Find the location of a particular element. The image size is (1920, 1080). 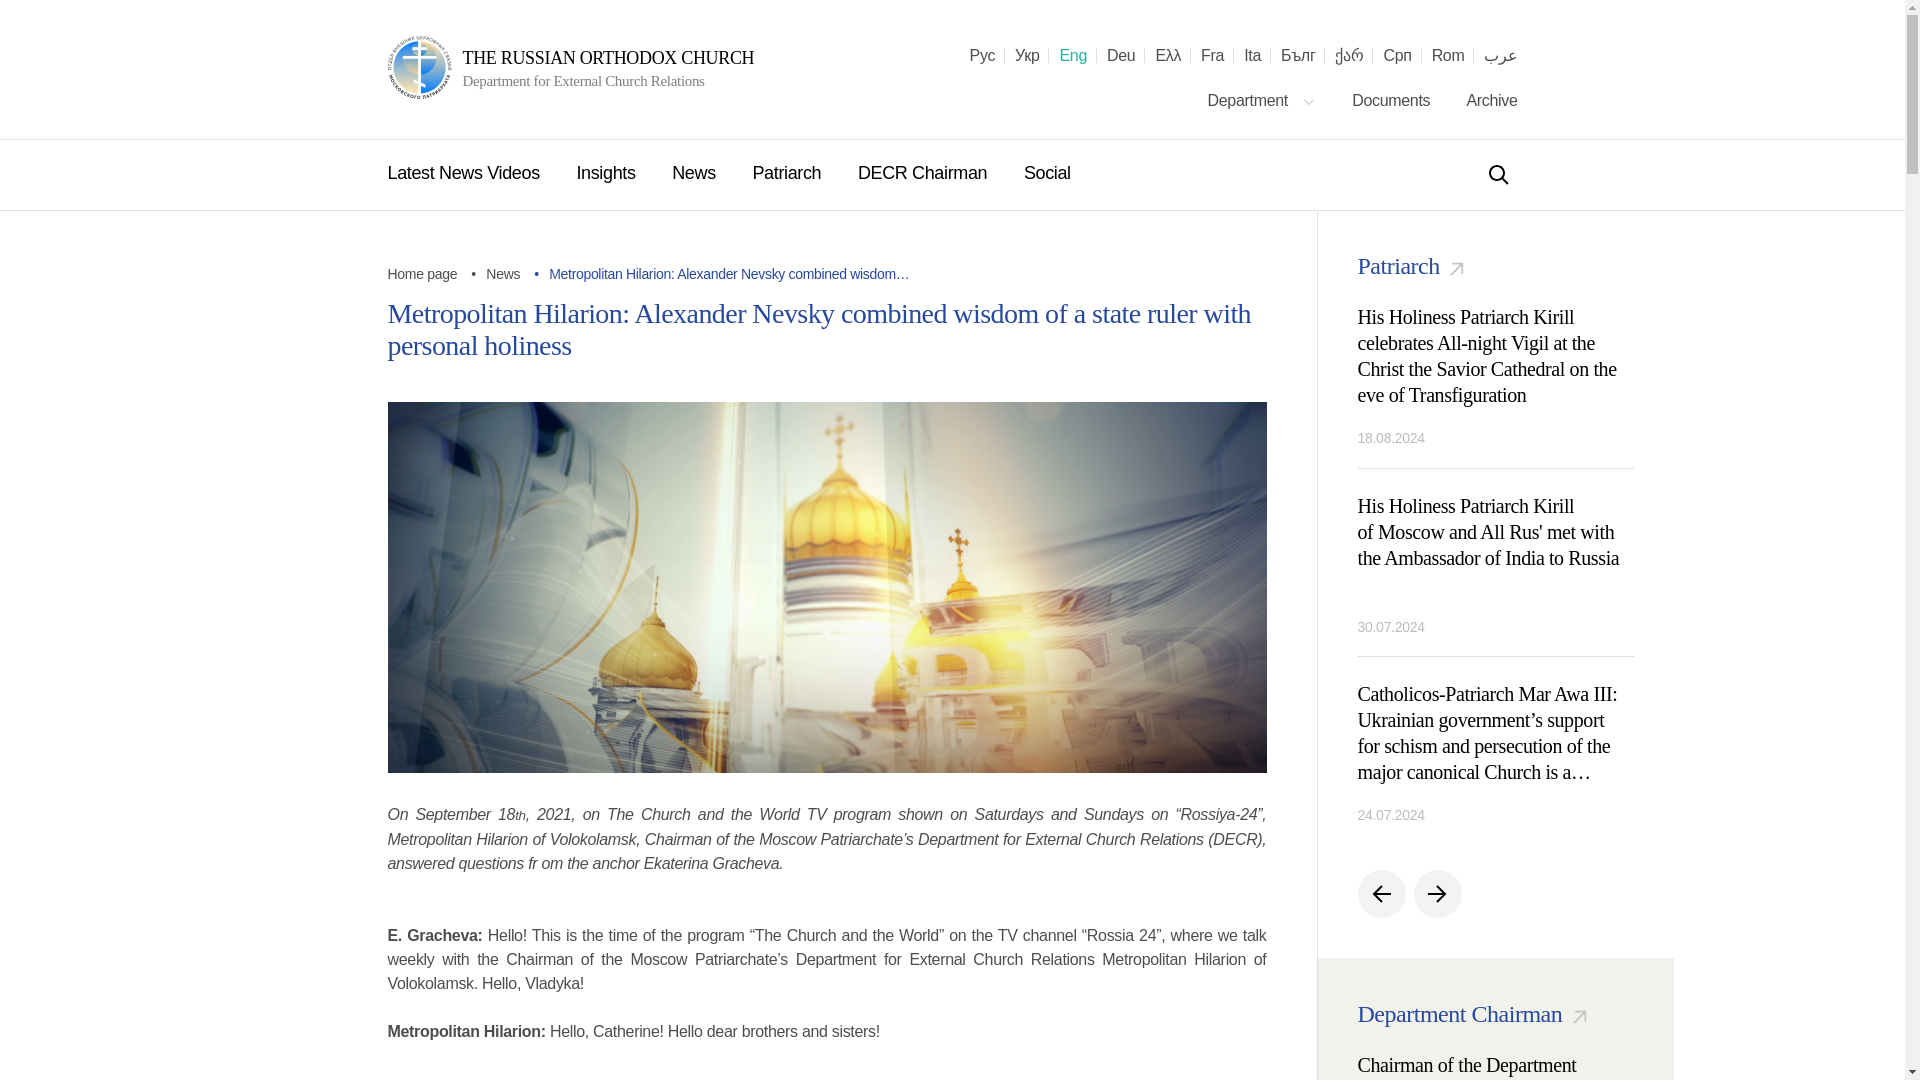

Home page is located at coordinates (422, 273).